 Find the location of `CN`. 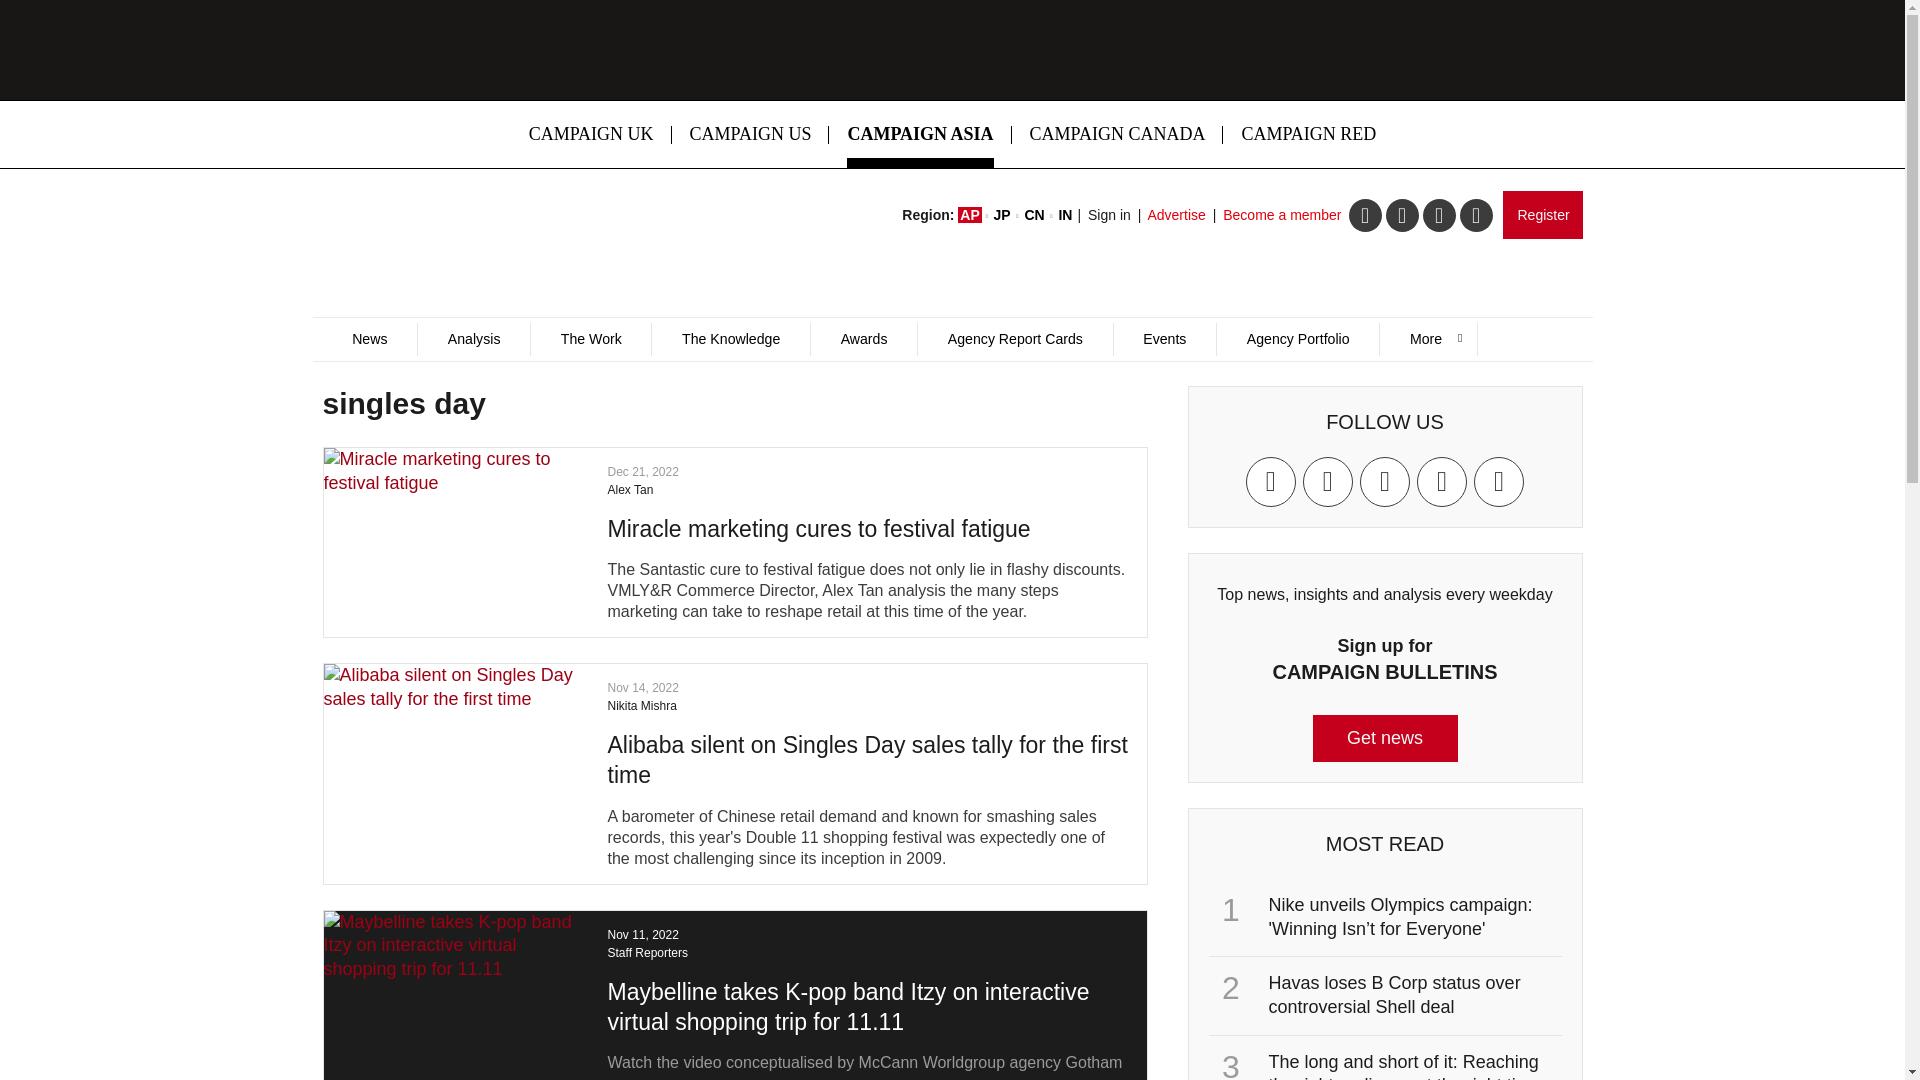

CN is located at coordinates (1034, 214).